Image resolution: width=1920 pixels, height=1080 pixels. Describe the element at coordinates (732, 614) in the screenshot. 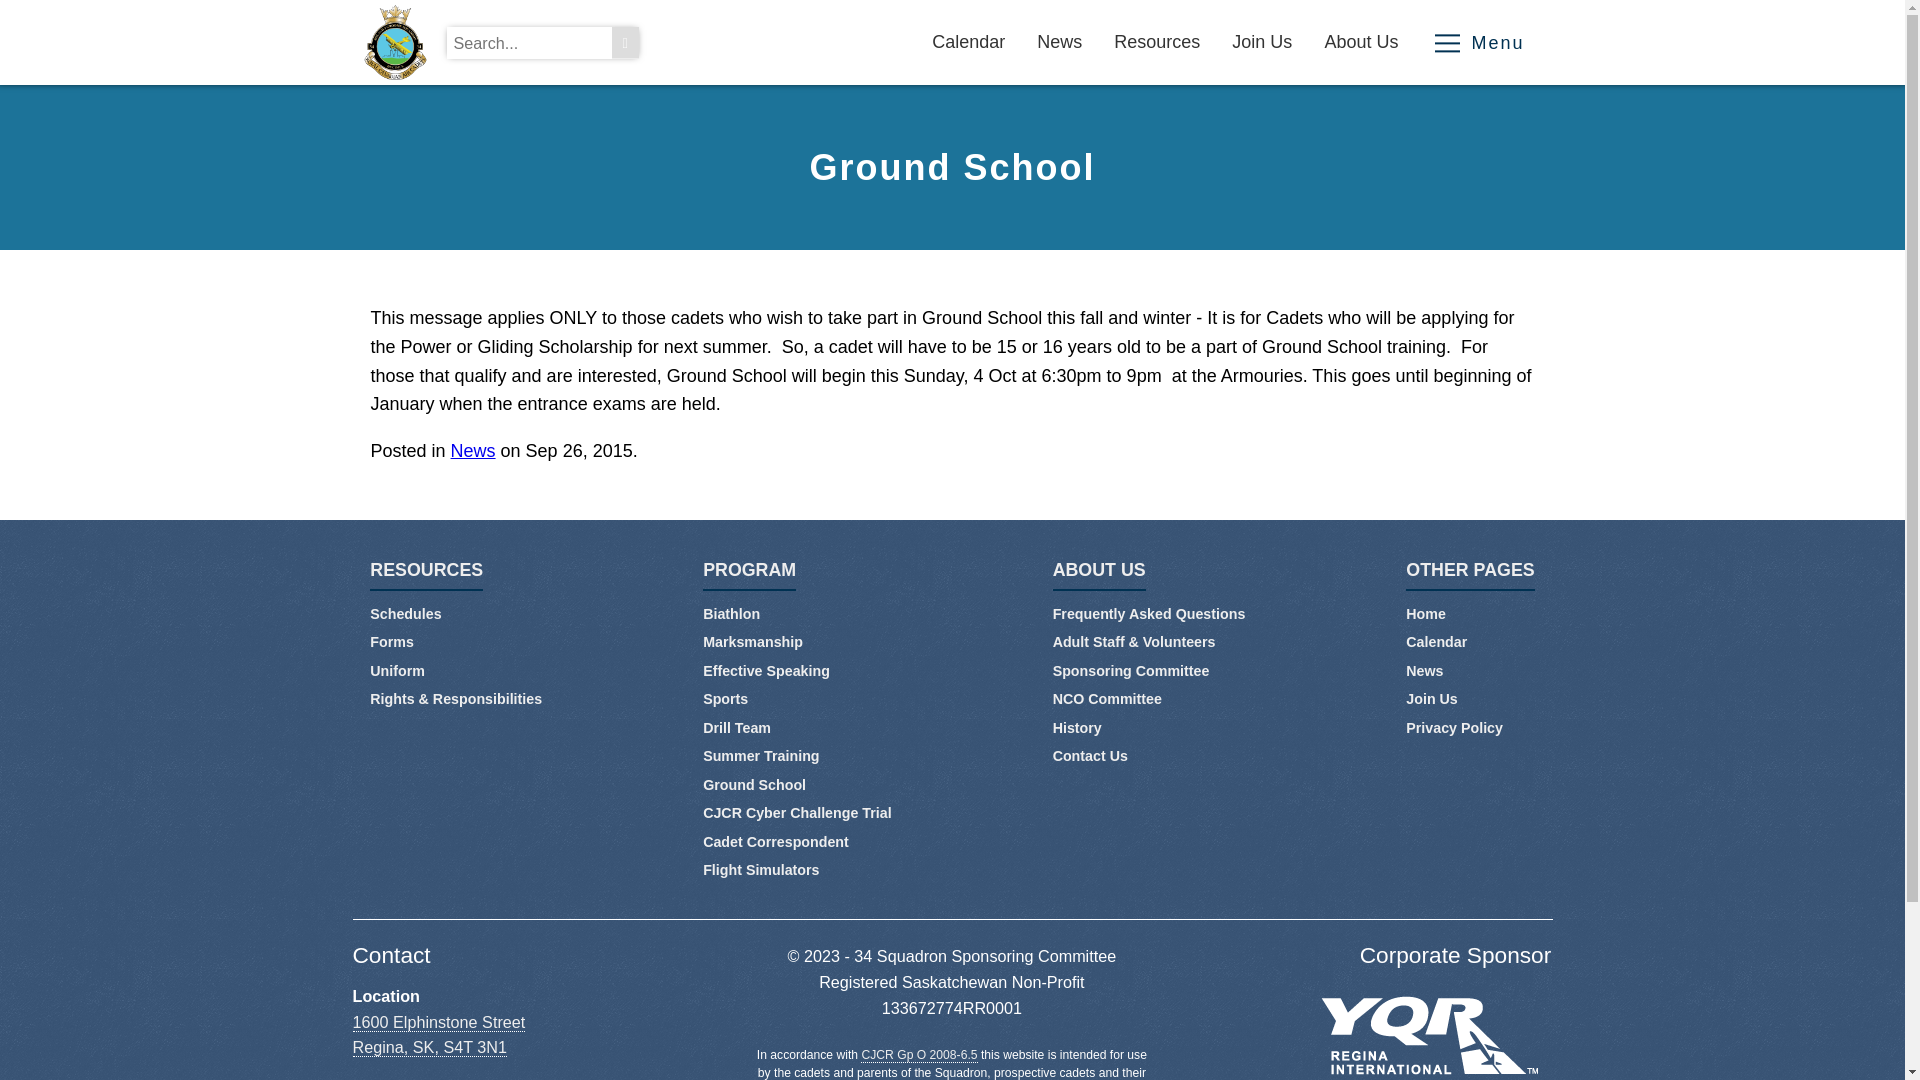

I see `Biathlon` at that location.